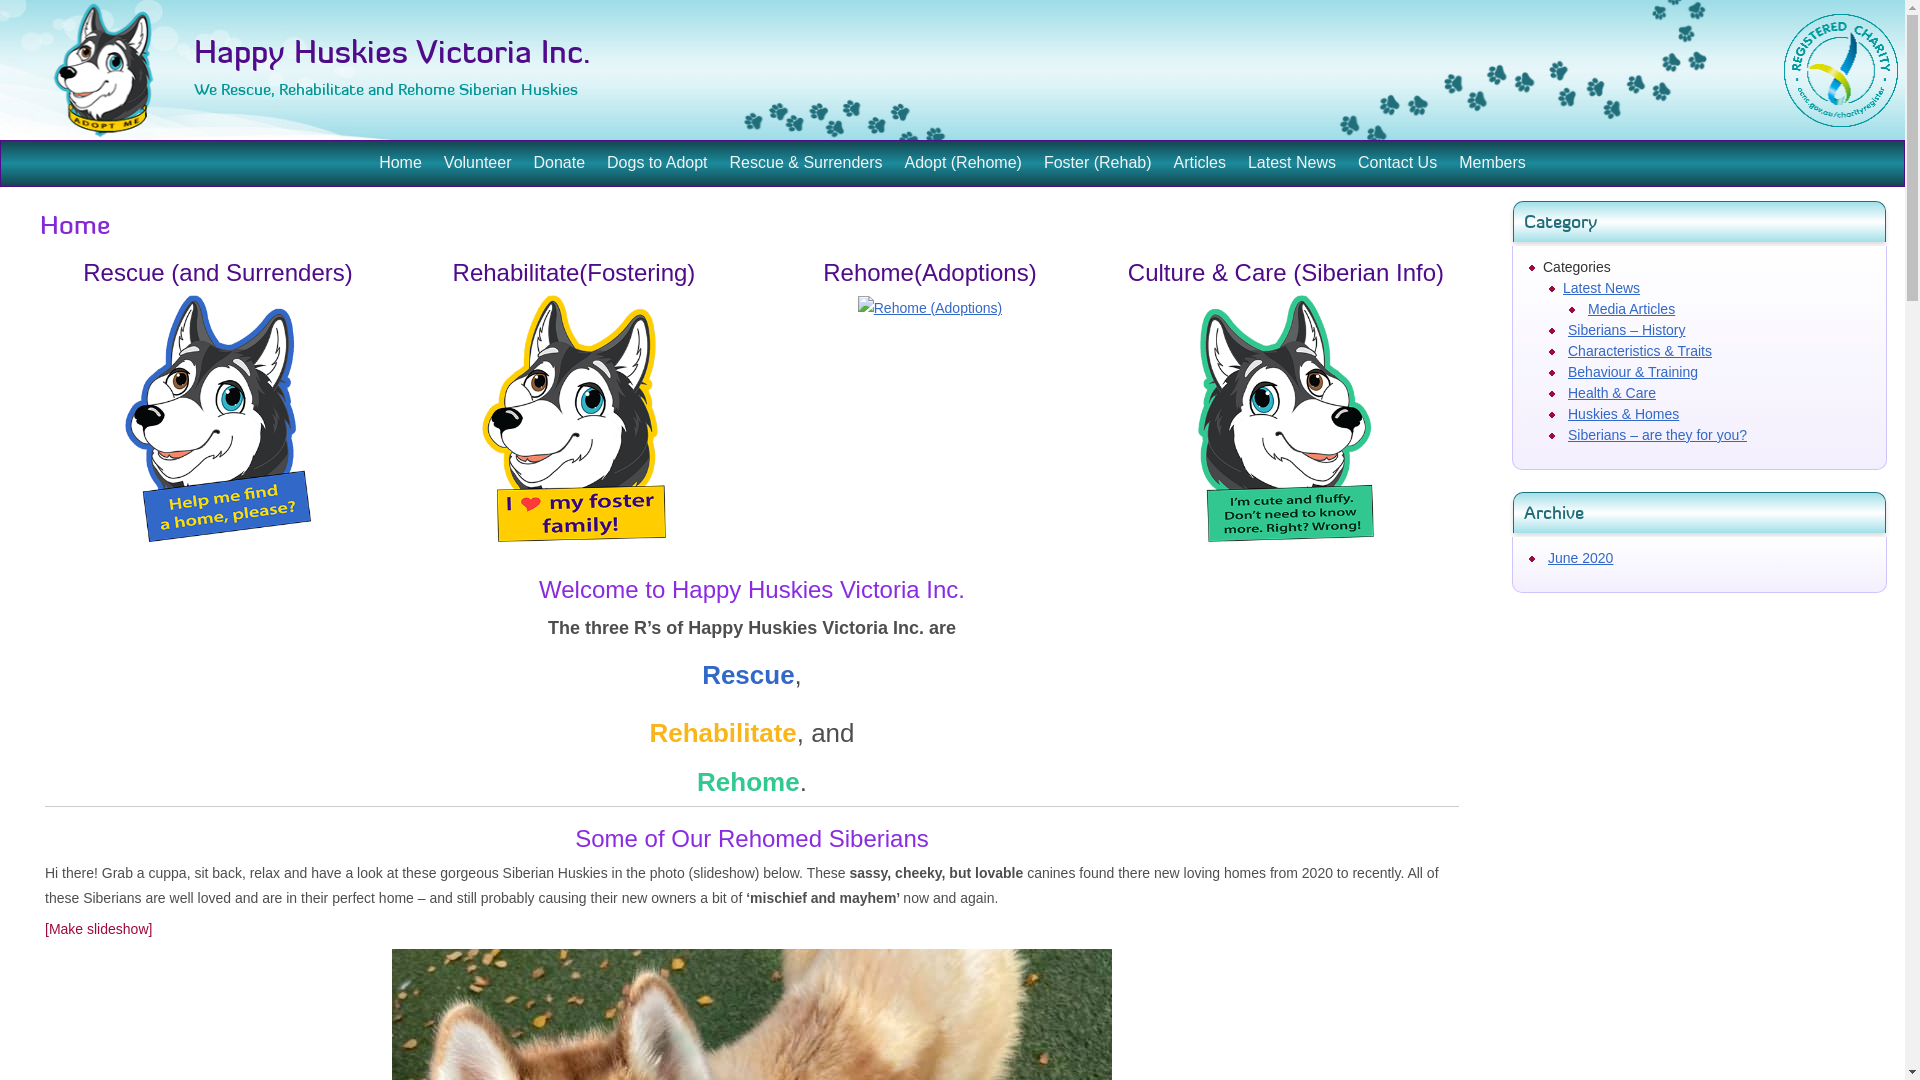 The image size is (1920, 1080). What do you see at coordinates (218, 272) in the screenshot?
I see `Rescue (and Surrenders)` at bounding box center [218, 272].